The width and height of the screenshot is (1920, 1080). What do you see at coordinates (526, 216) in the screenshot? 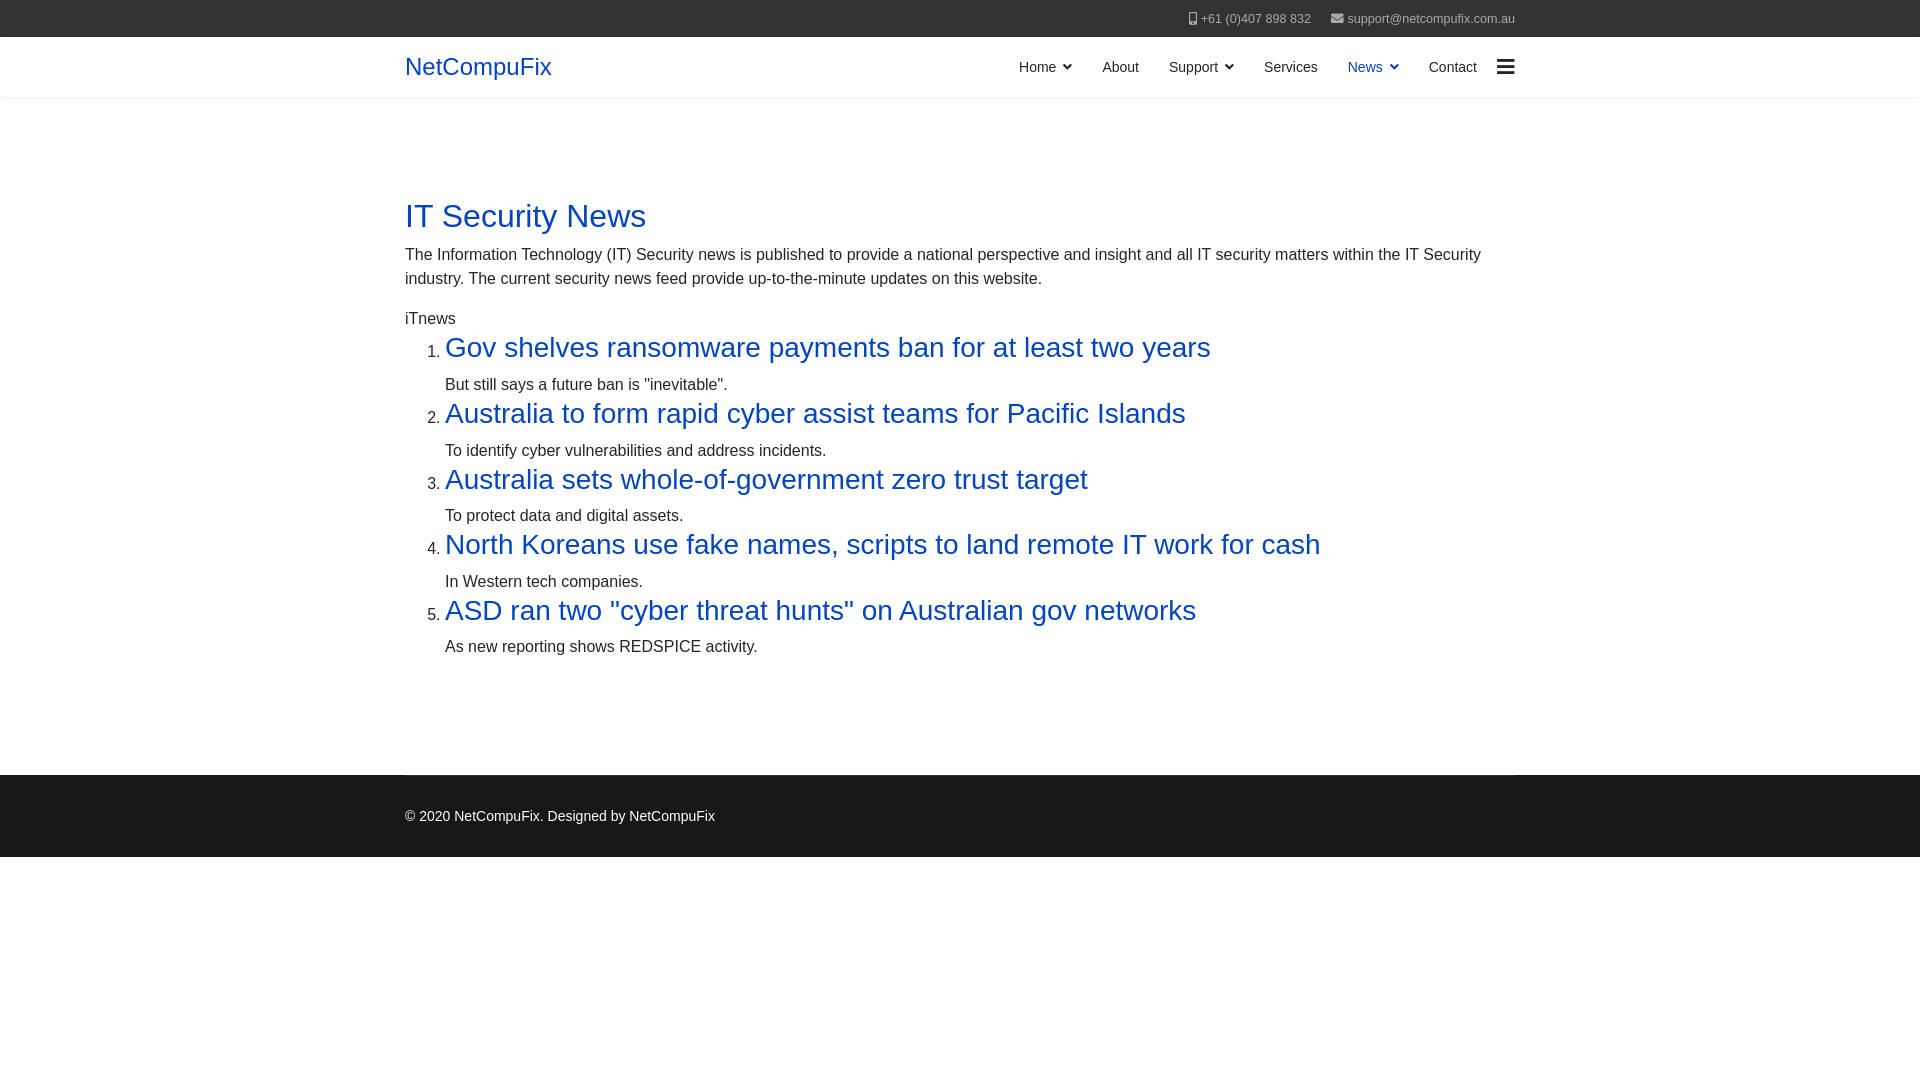
I see `IT Security News` at bounding box center [526, 216].